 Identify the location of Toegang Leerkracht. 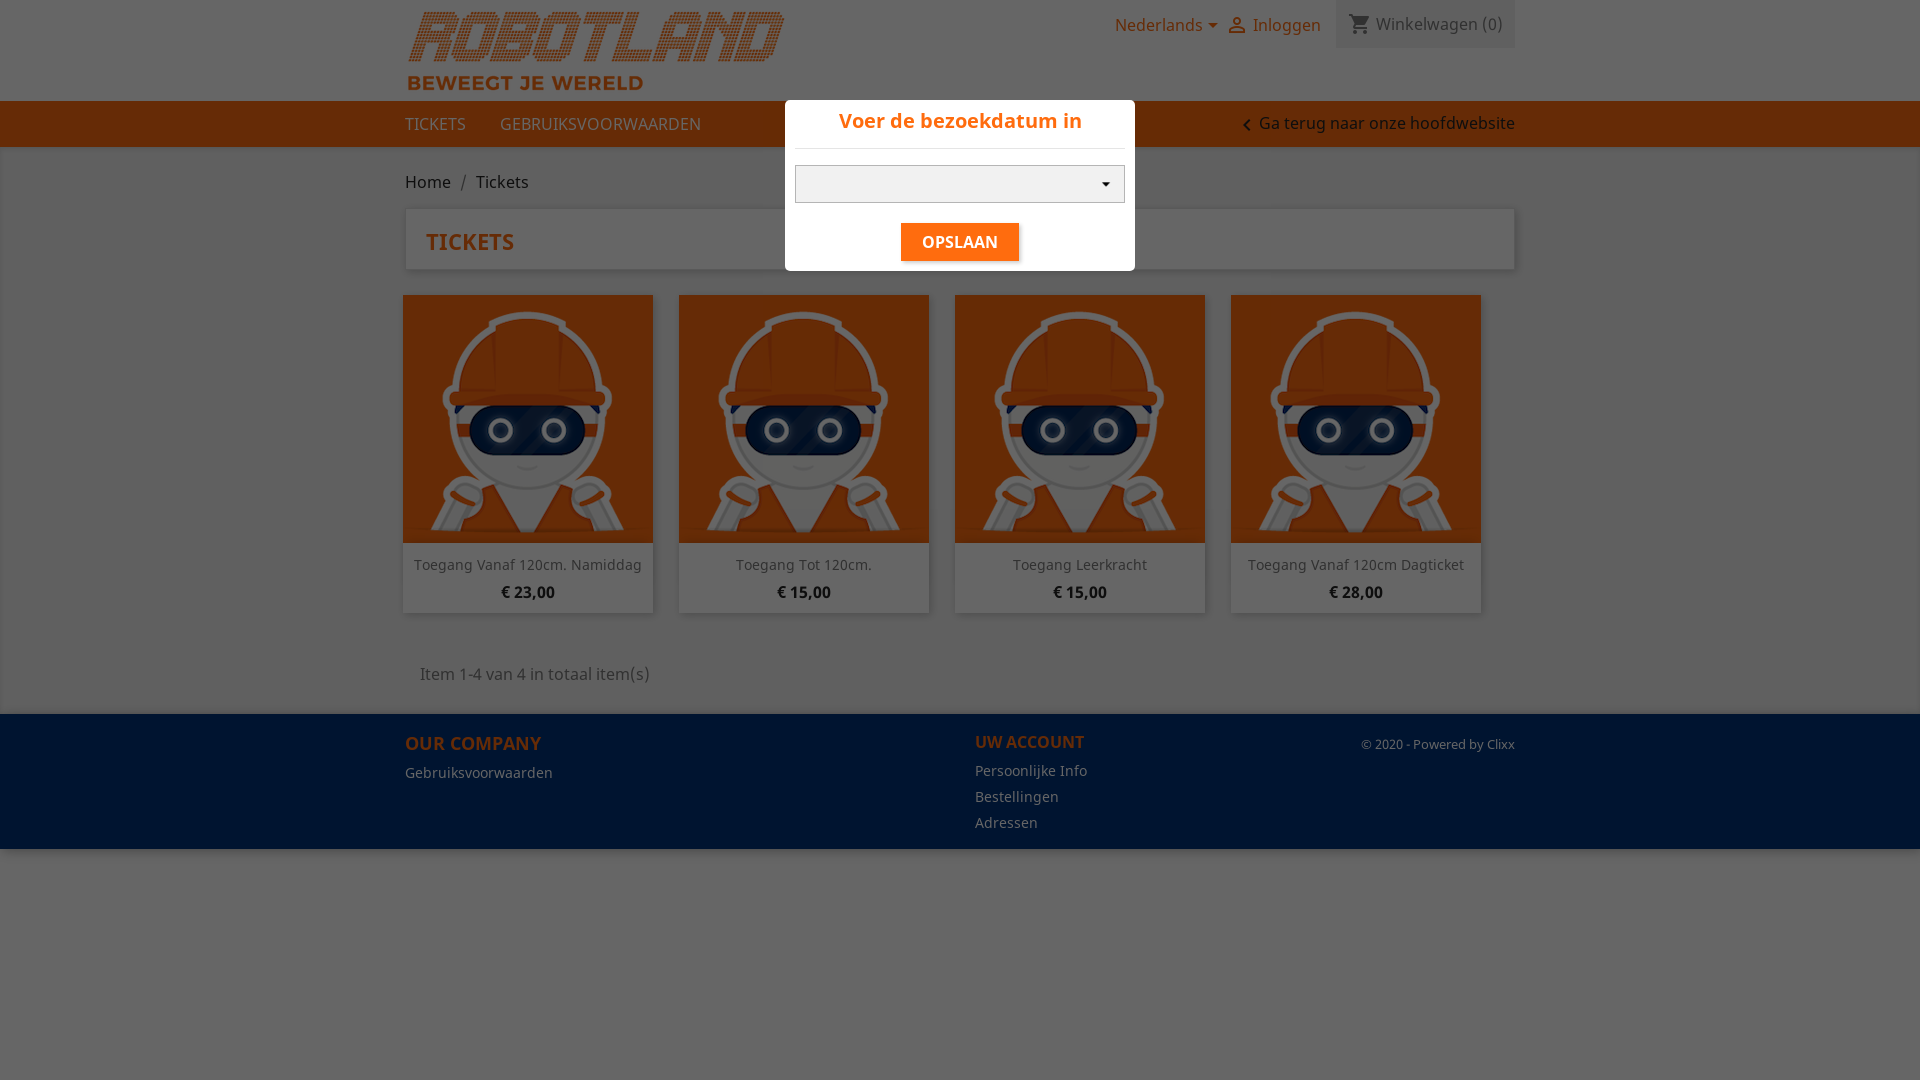
(1080, 564).